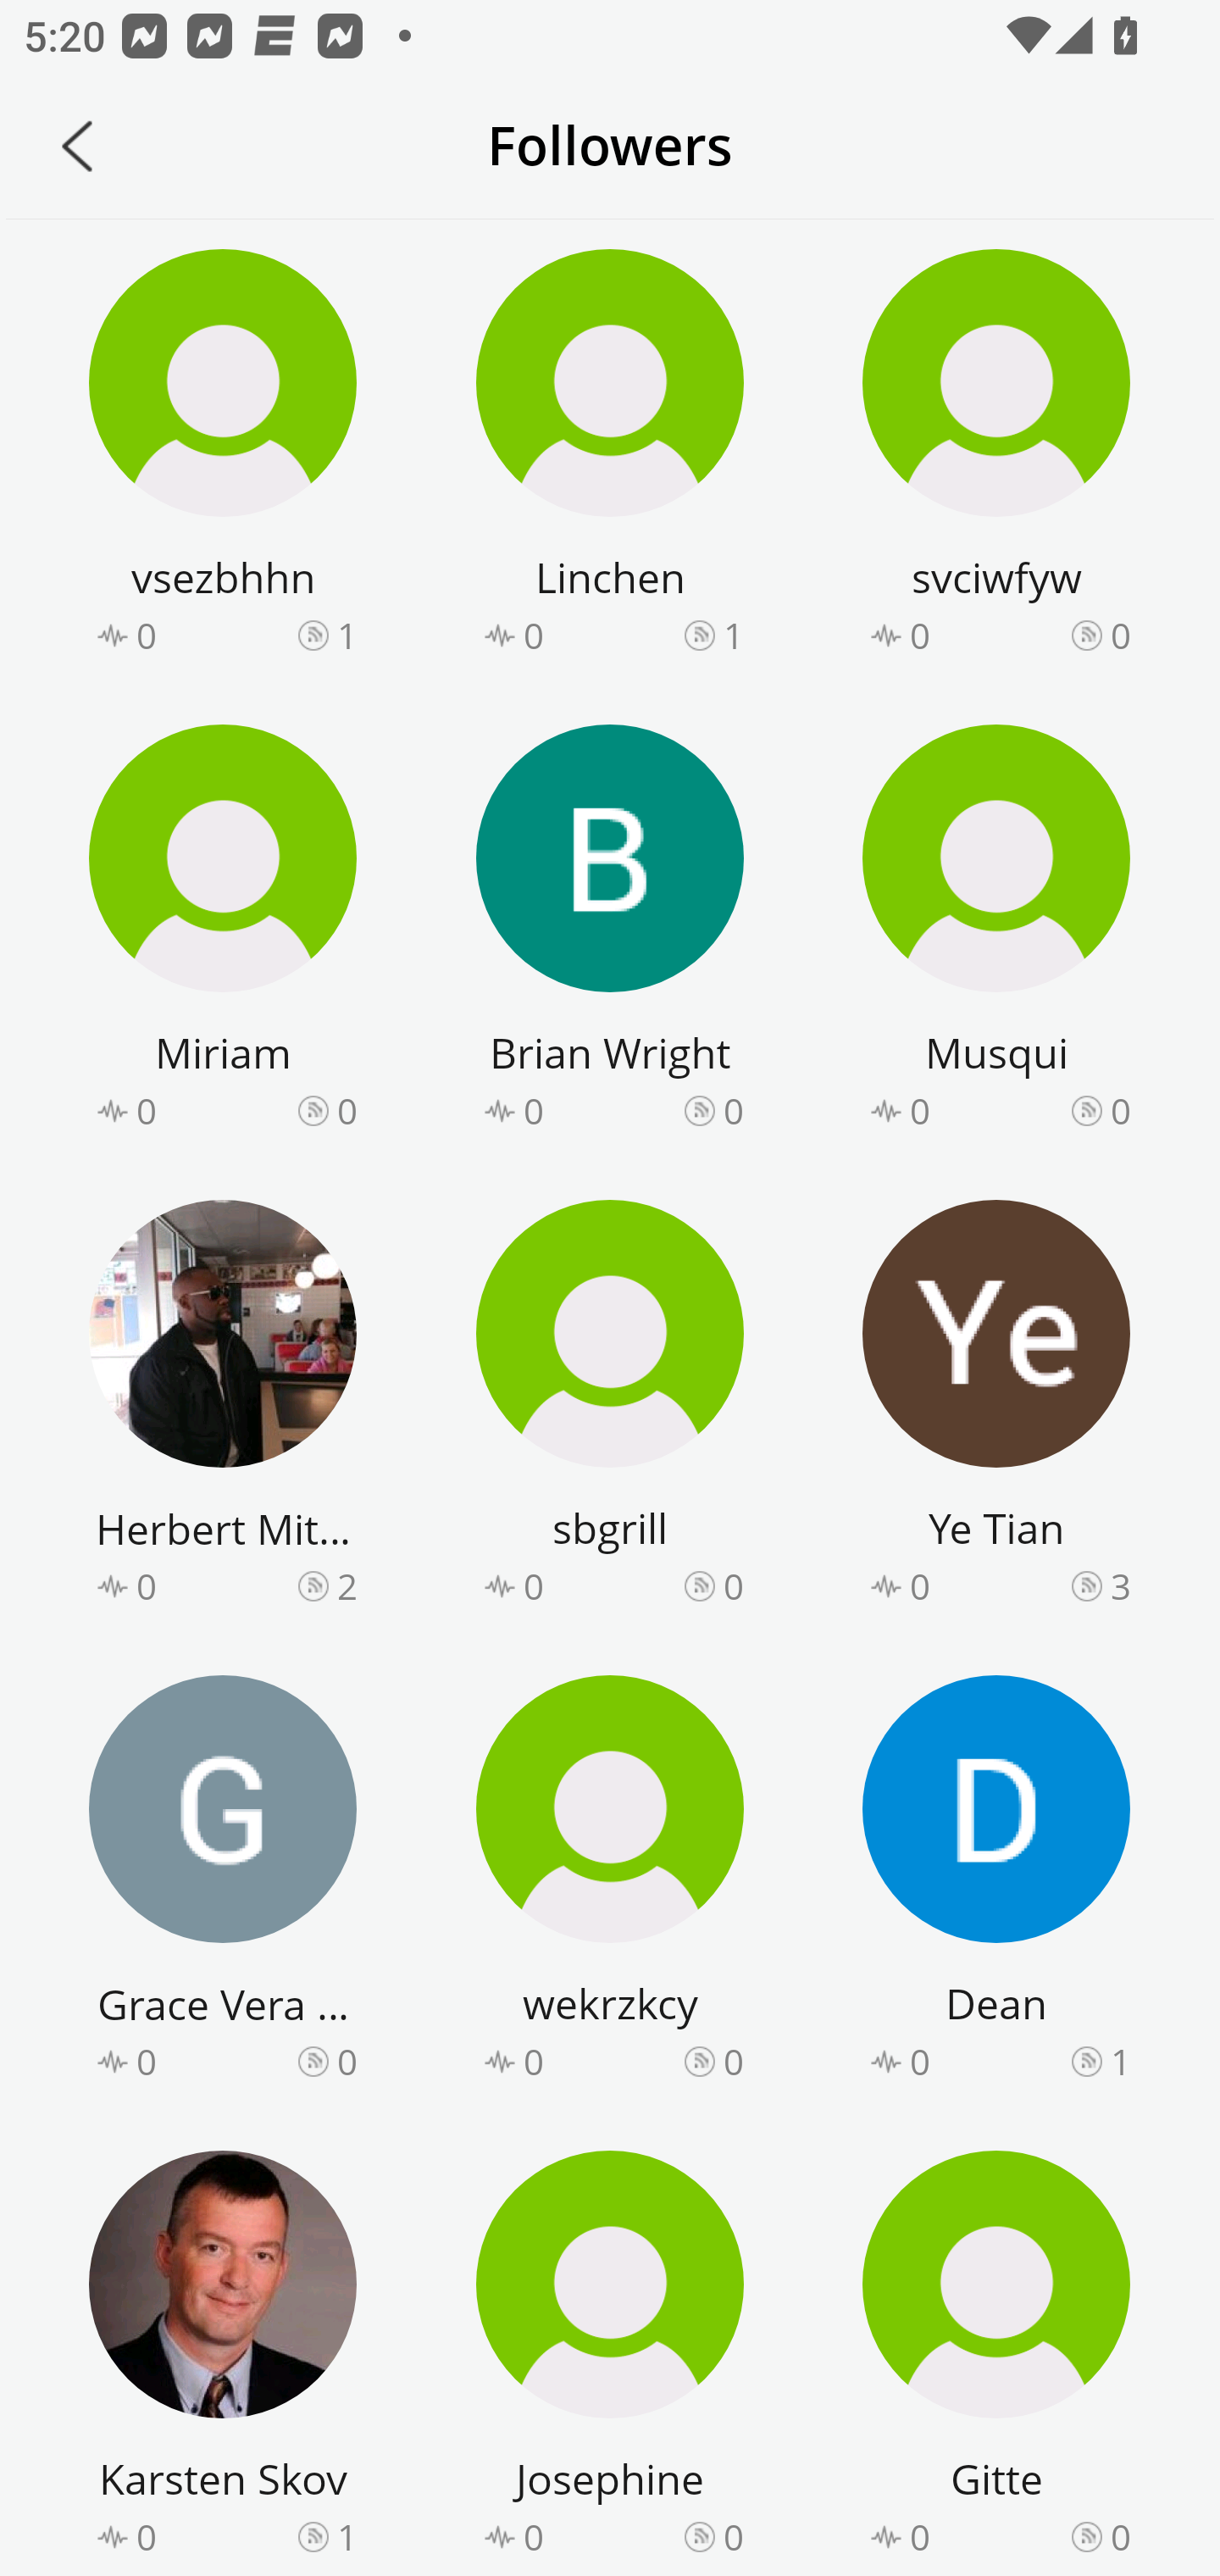 Image resolution: width=1220 pixels, height=2576 pixels. Describe the element at coordinates (223, 1883) in the screenshot. I see `Grace Vera Amankwah 0 0` at that location.